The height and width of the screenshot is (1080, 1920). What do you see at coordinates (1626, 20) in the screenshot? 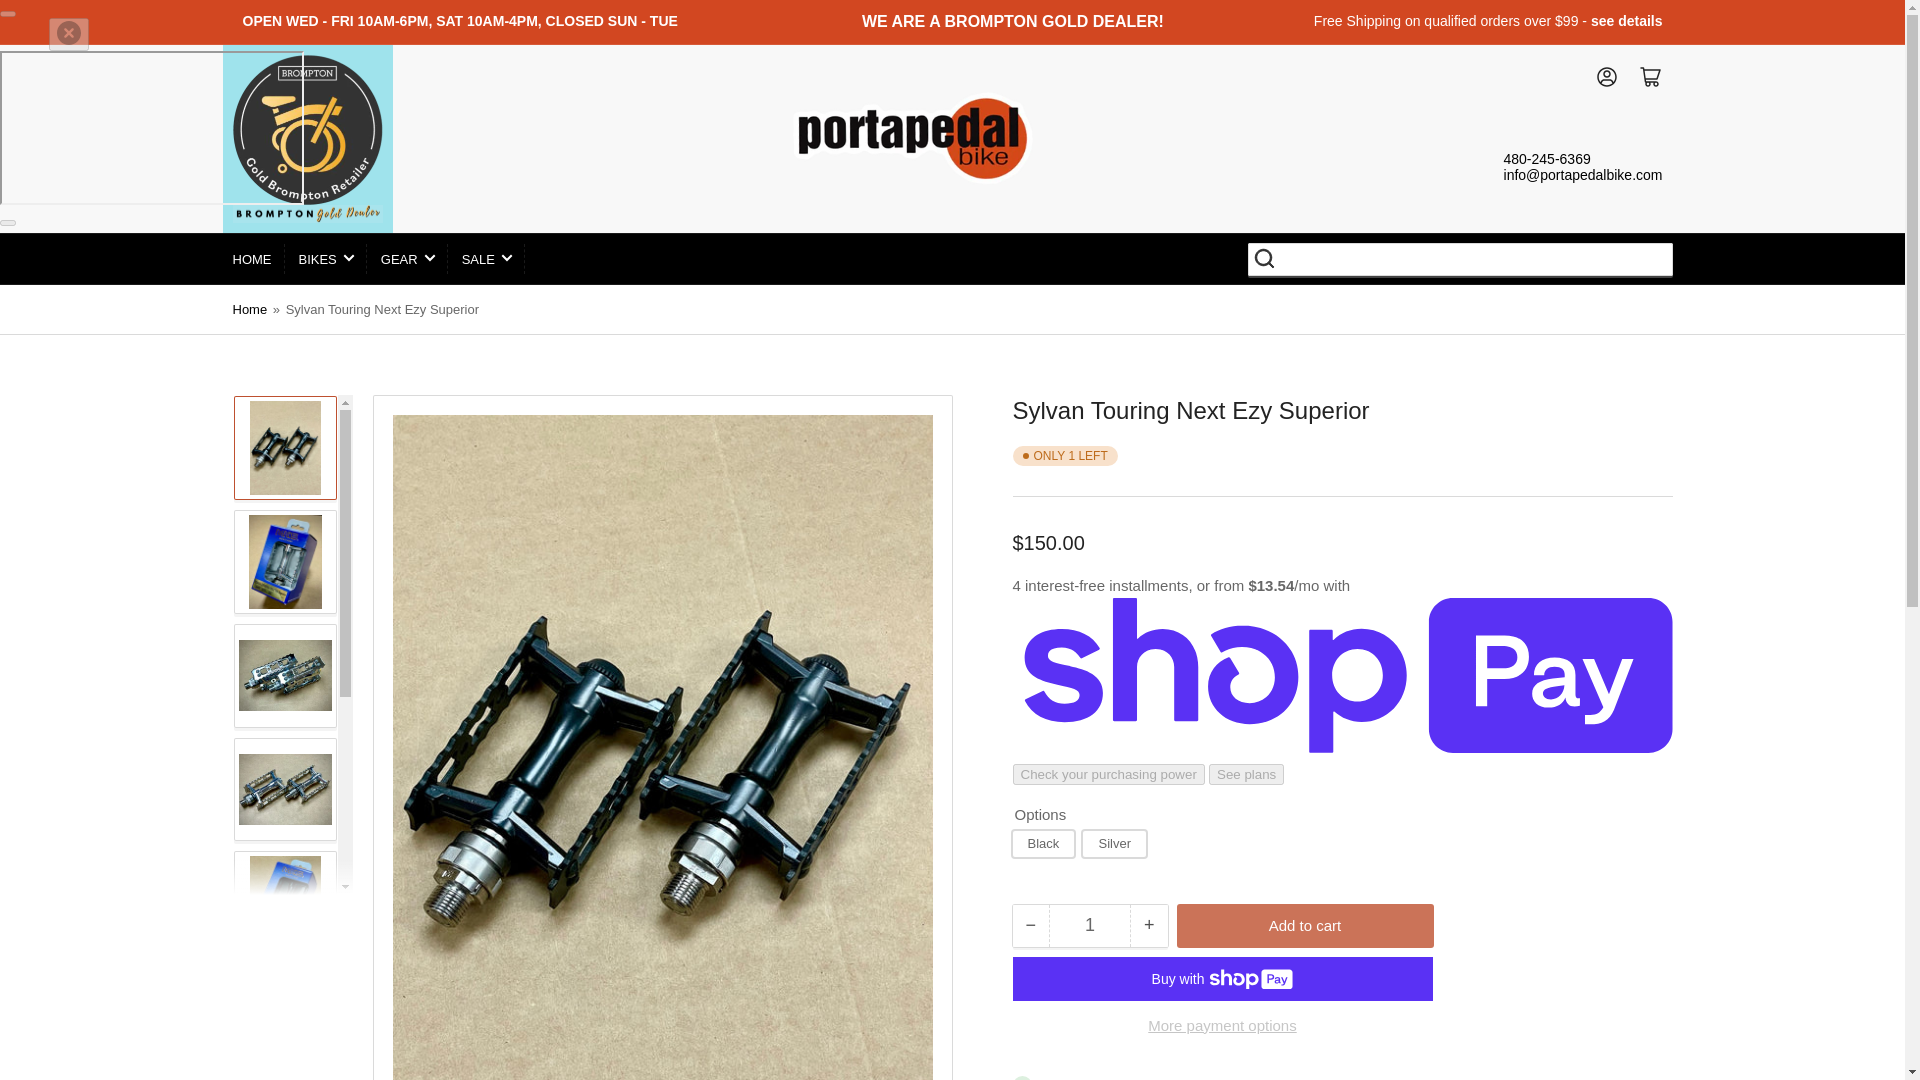
I see `Shipping Information` at bounding box center [1626, 20].